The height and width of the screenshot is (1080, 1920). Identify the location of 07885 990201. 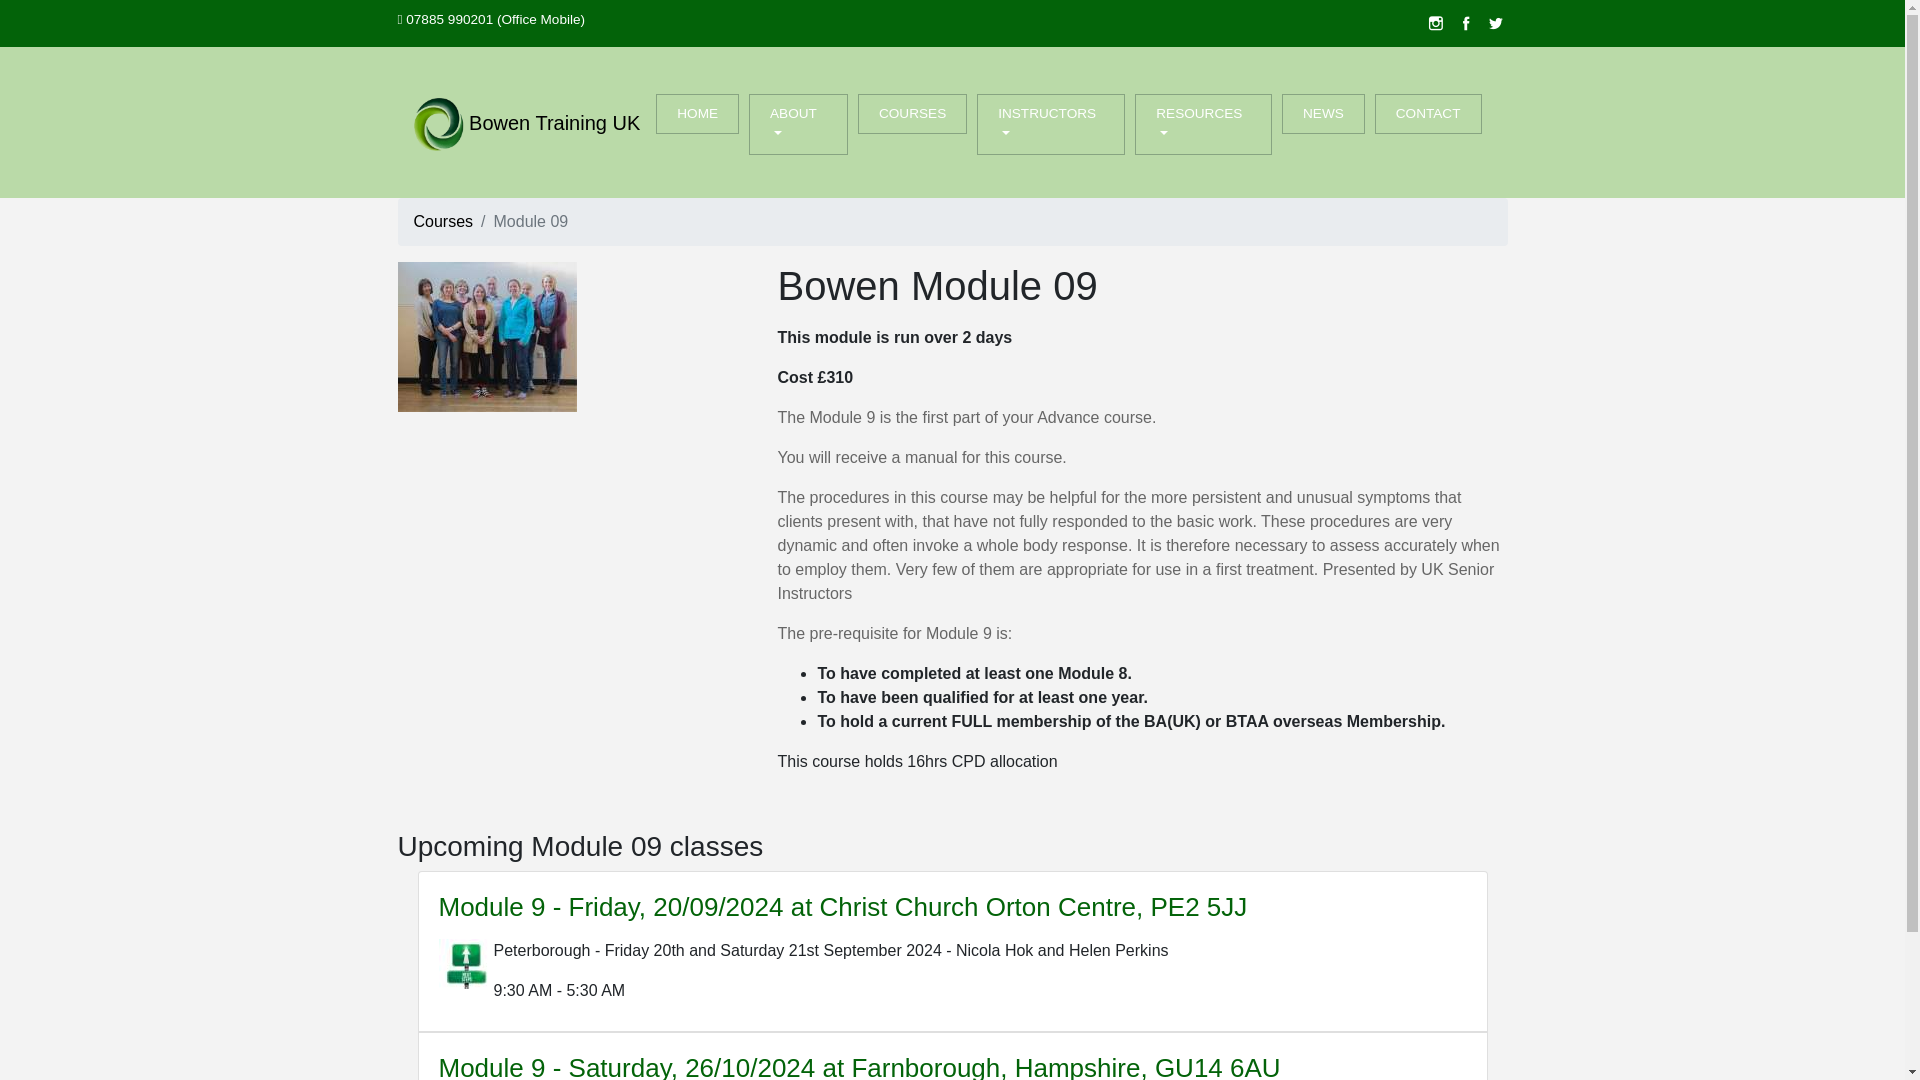
(449, 19).